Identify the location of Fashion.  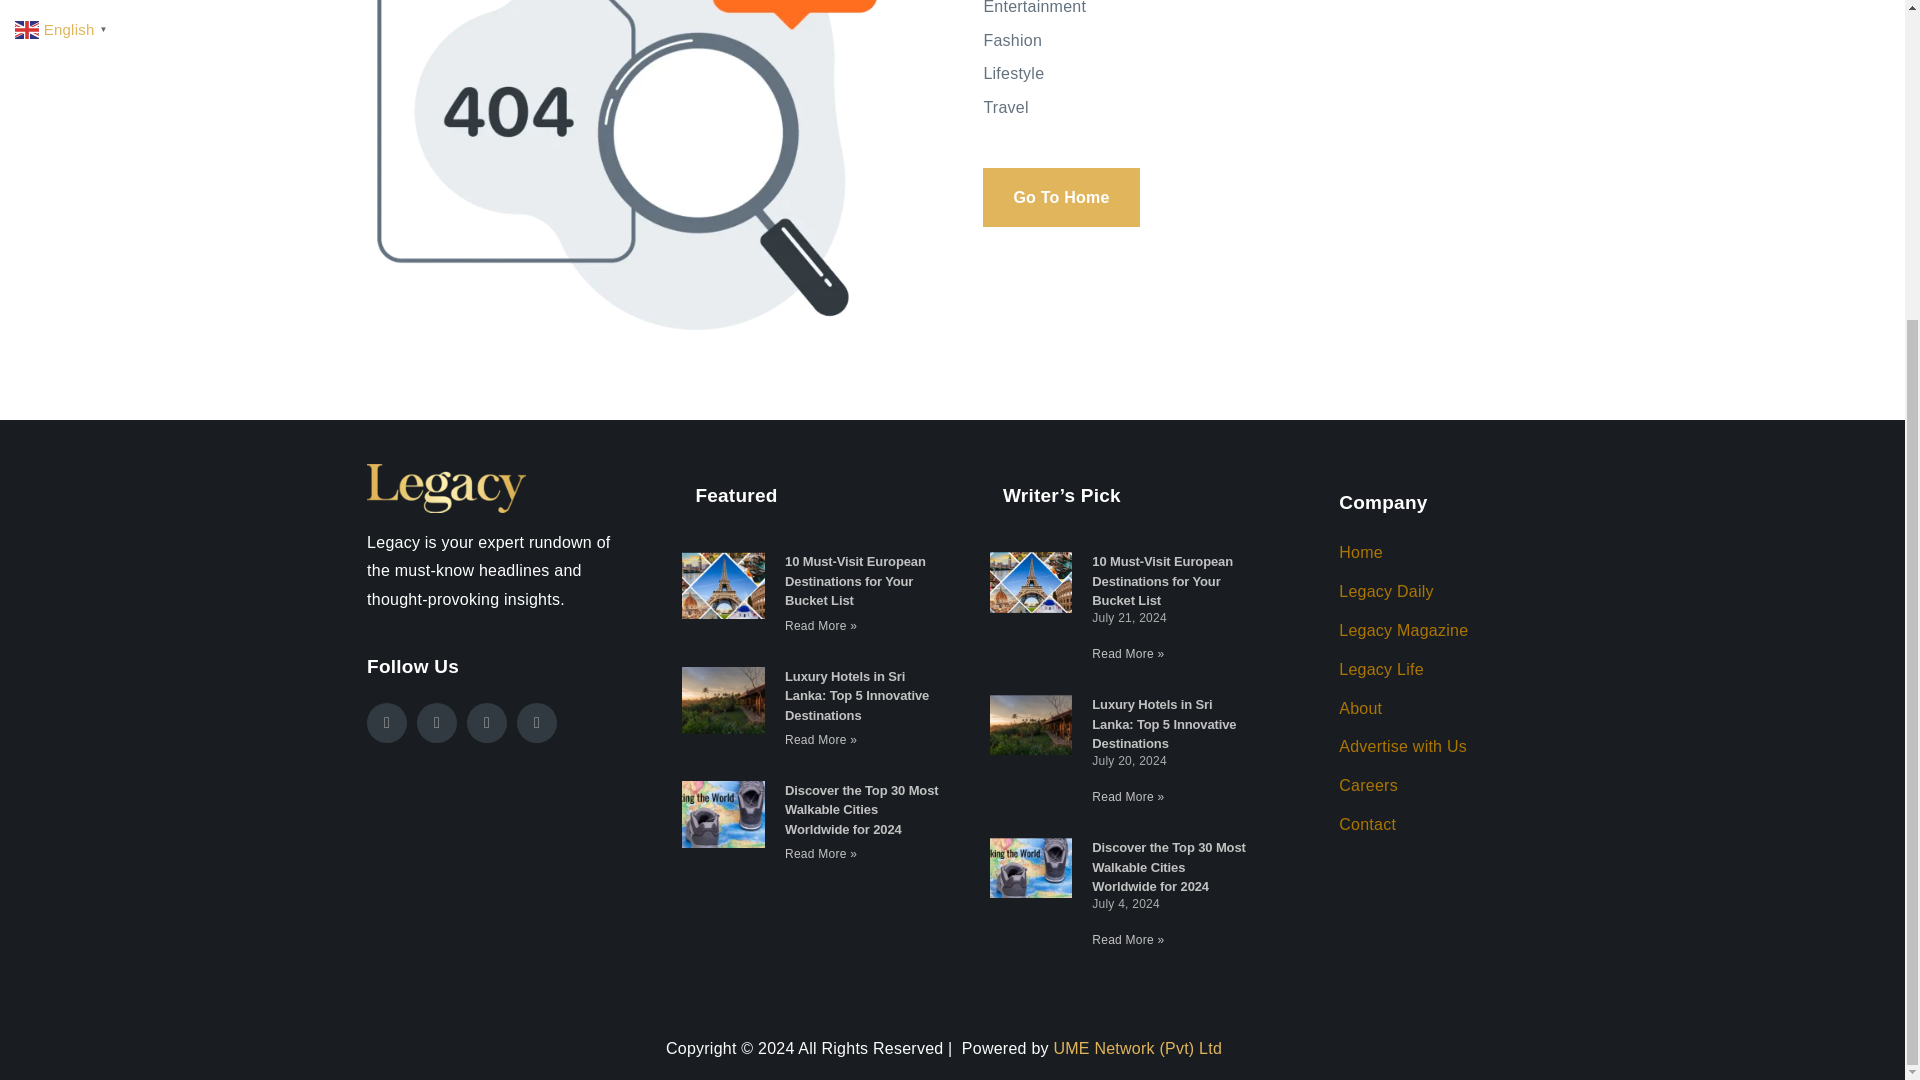
(1278, 42).